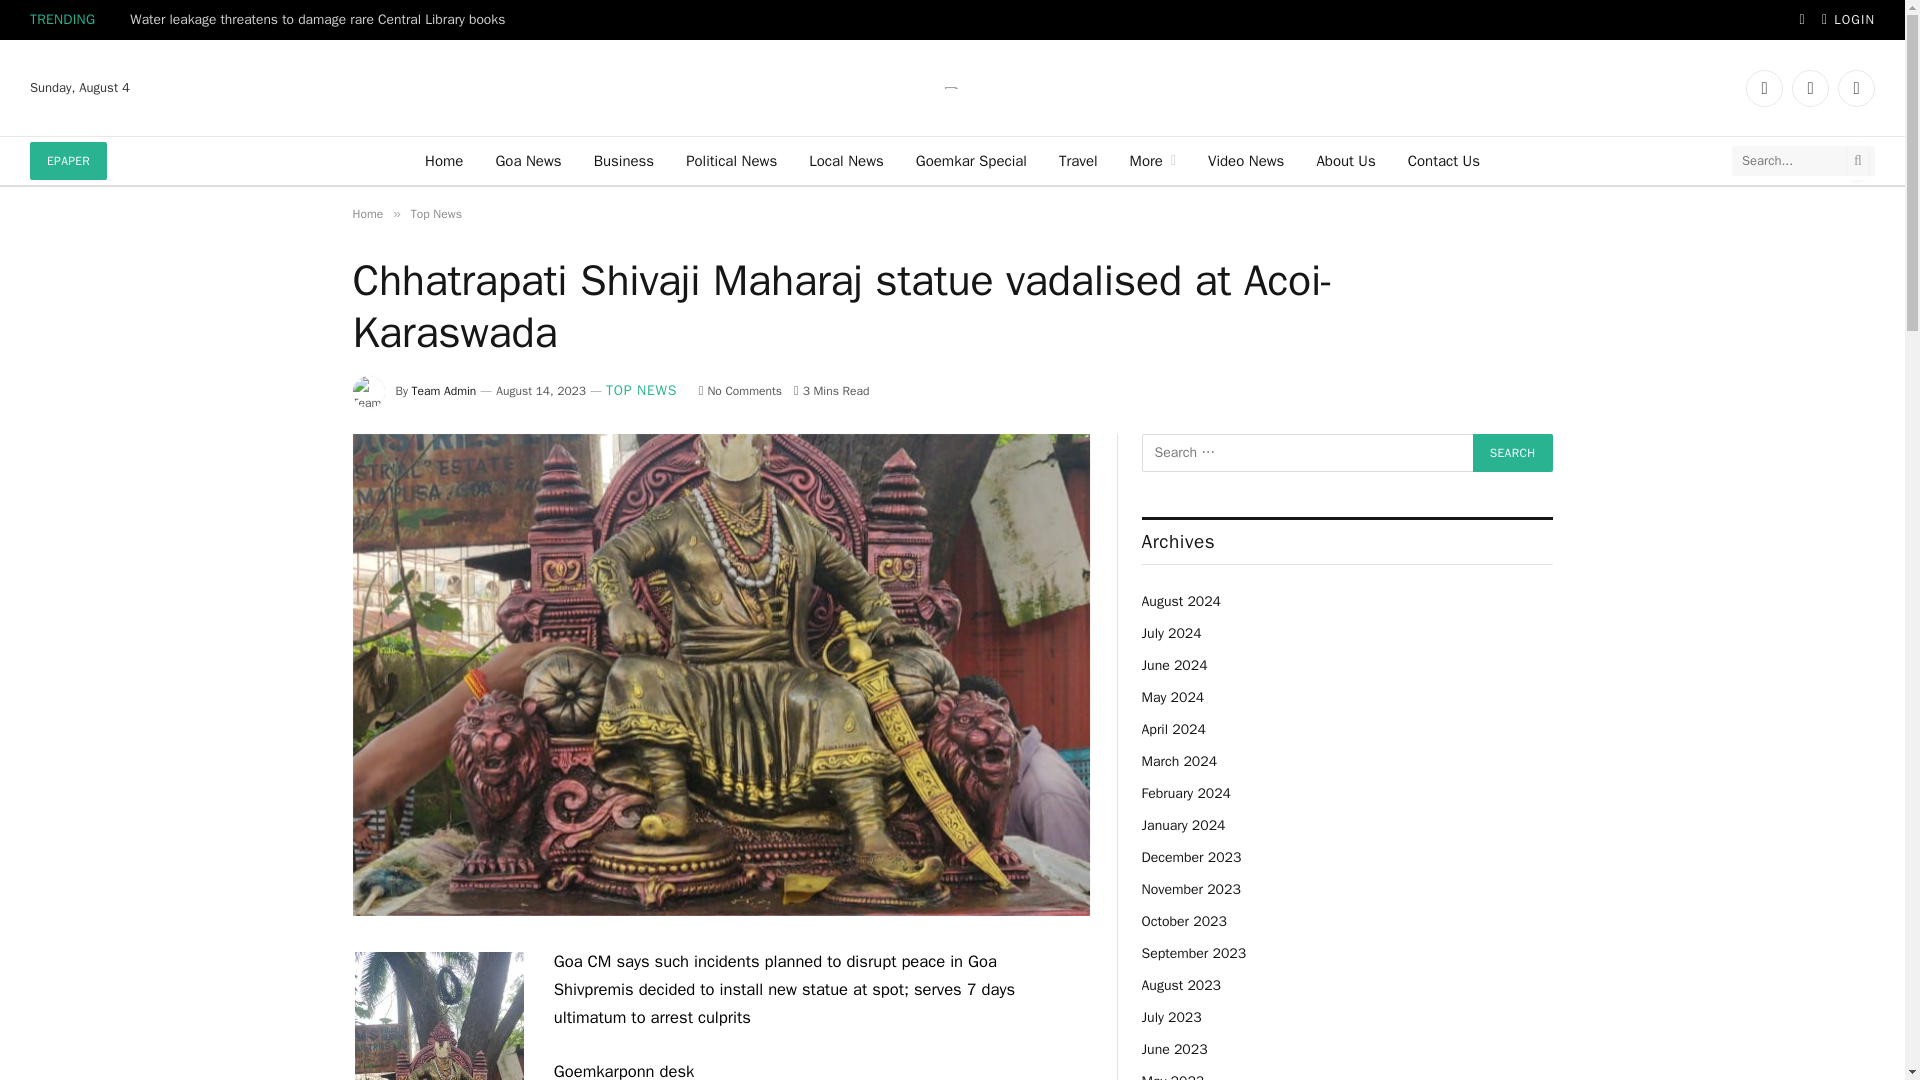 The image size is (1920, 1080). I want to click on EPAPER, so click(68, 160).